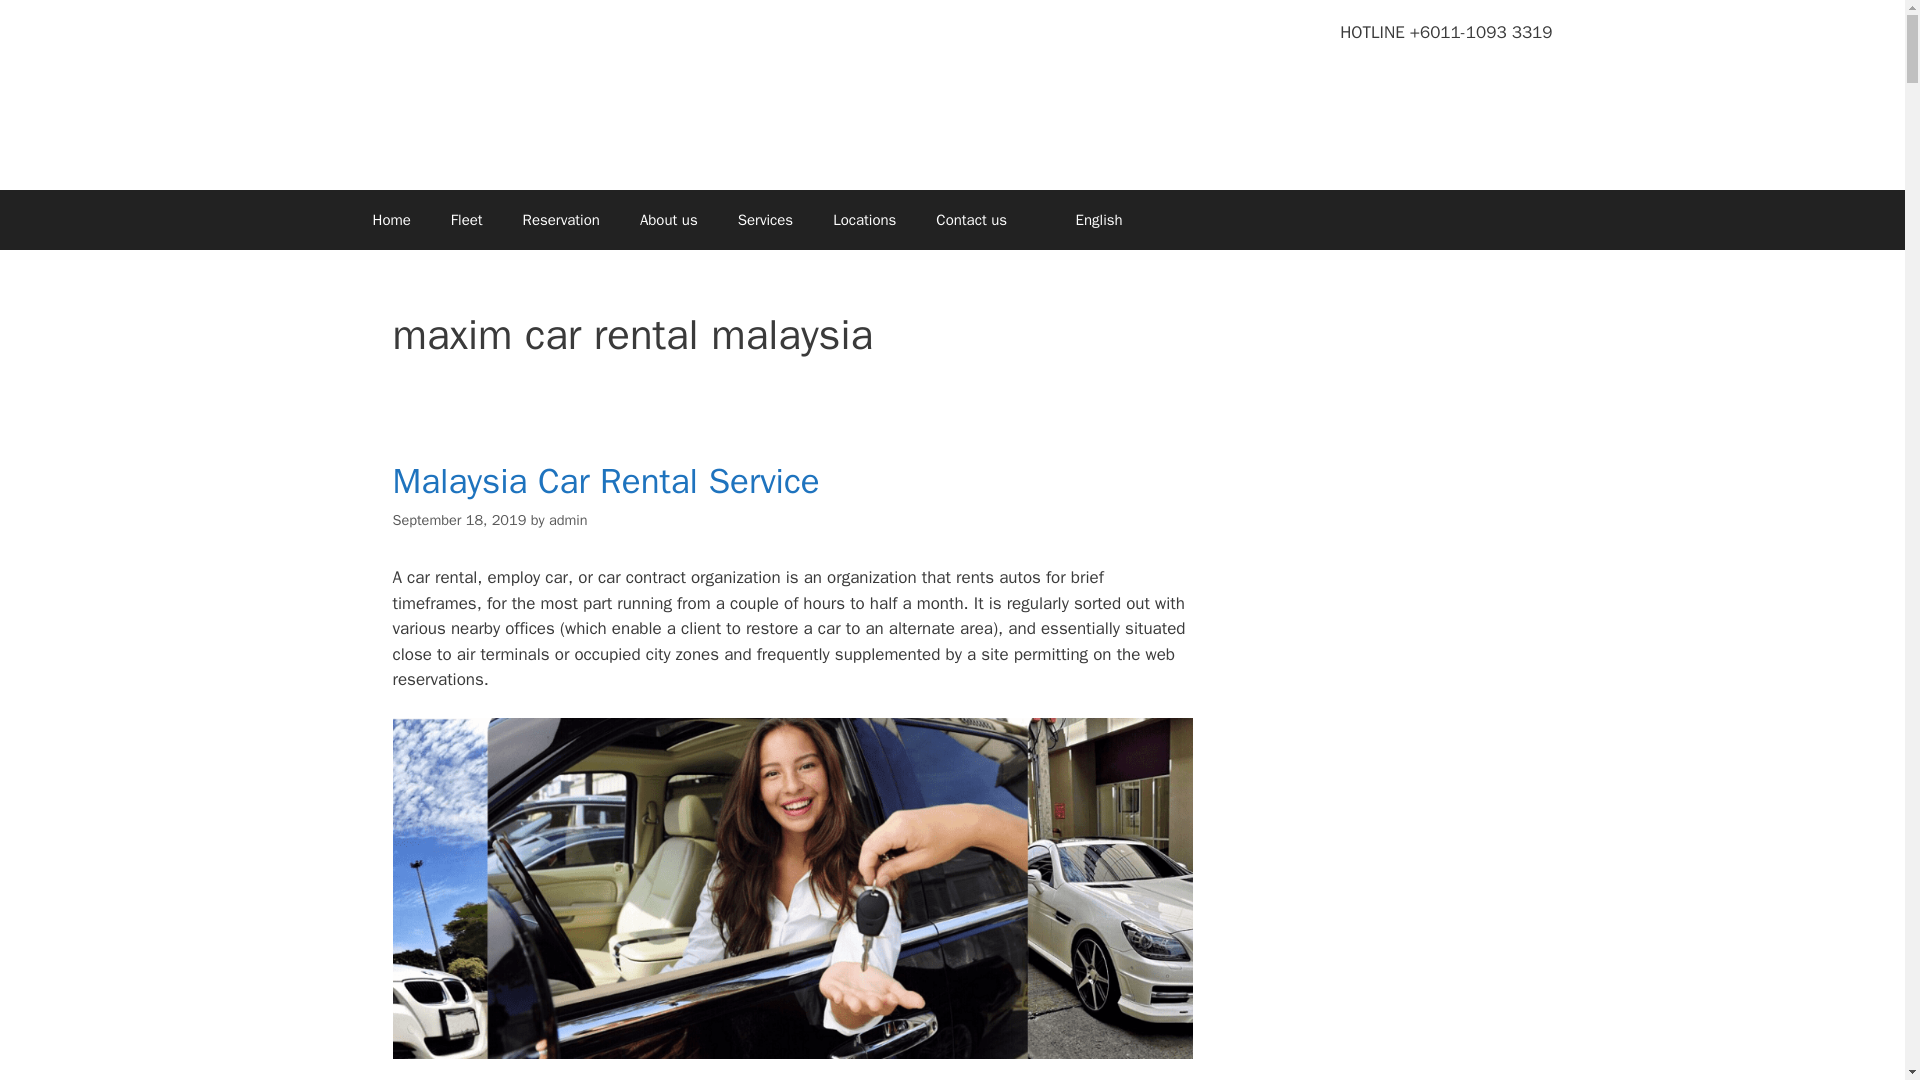  Describe the element at coordinates (390, 220) in the screenshot. I see `Home` at that location.